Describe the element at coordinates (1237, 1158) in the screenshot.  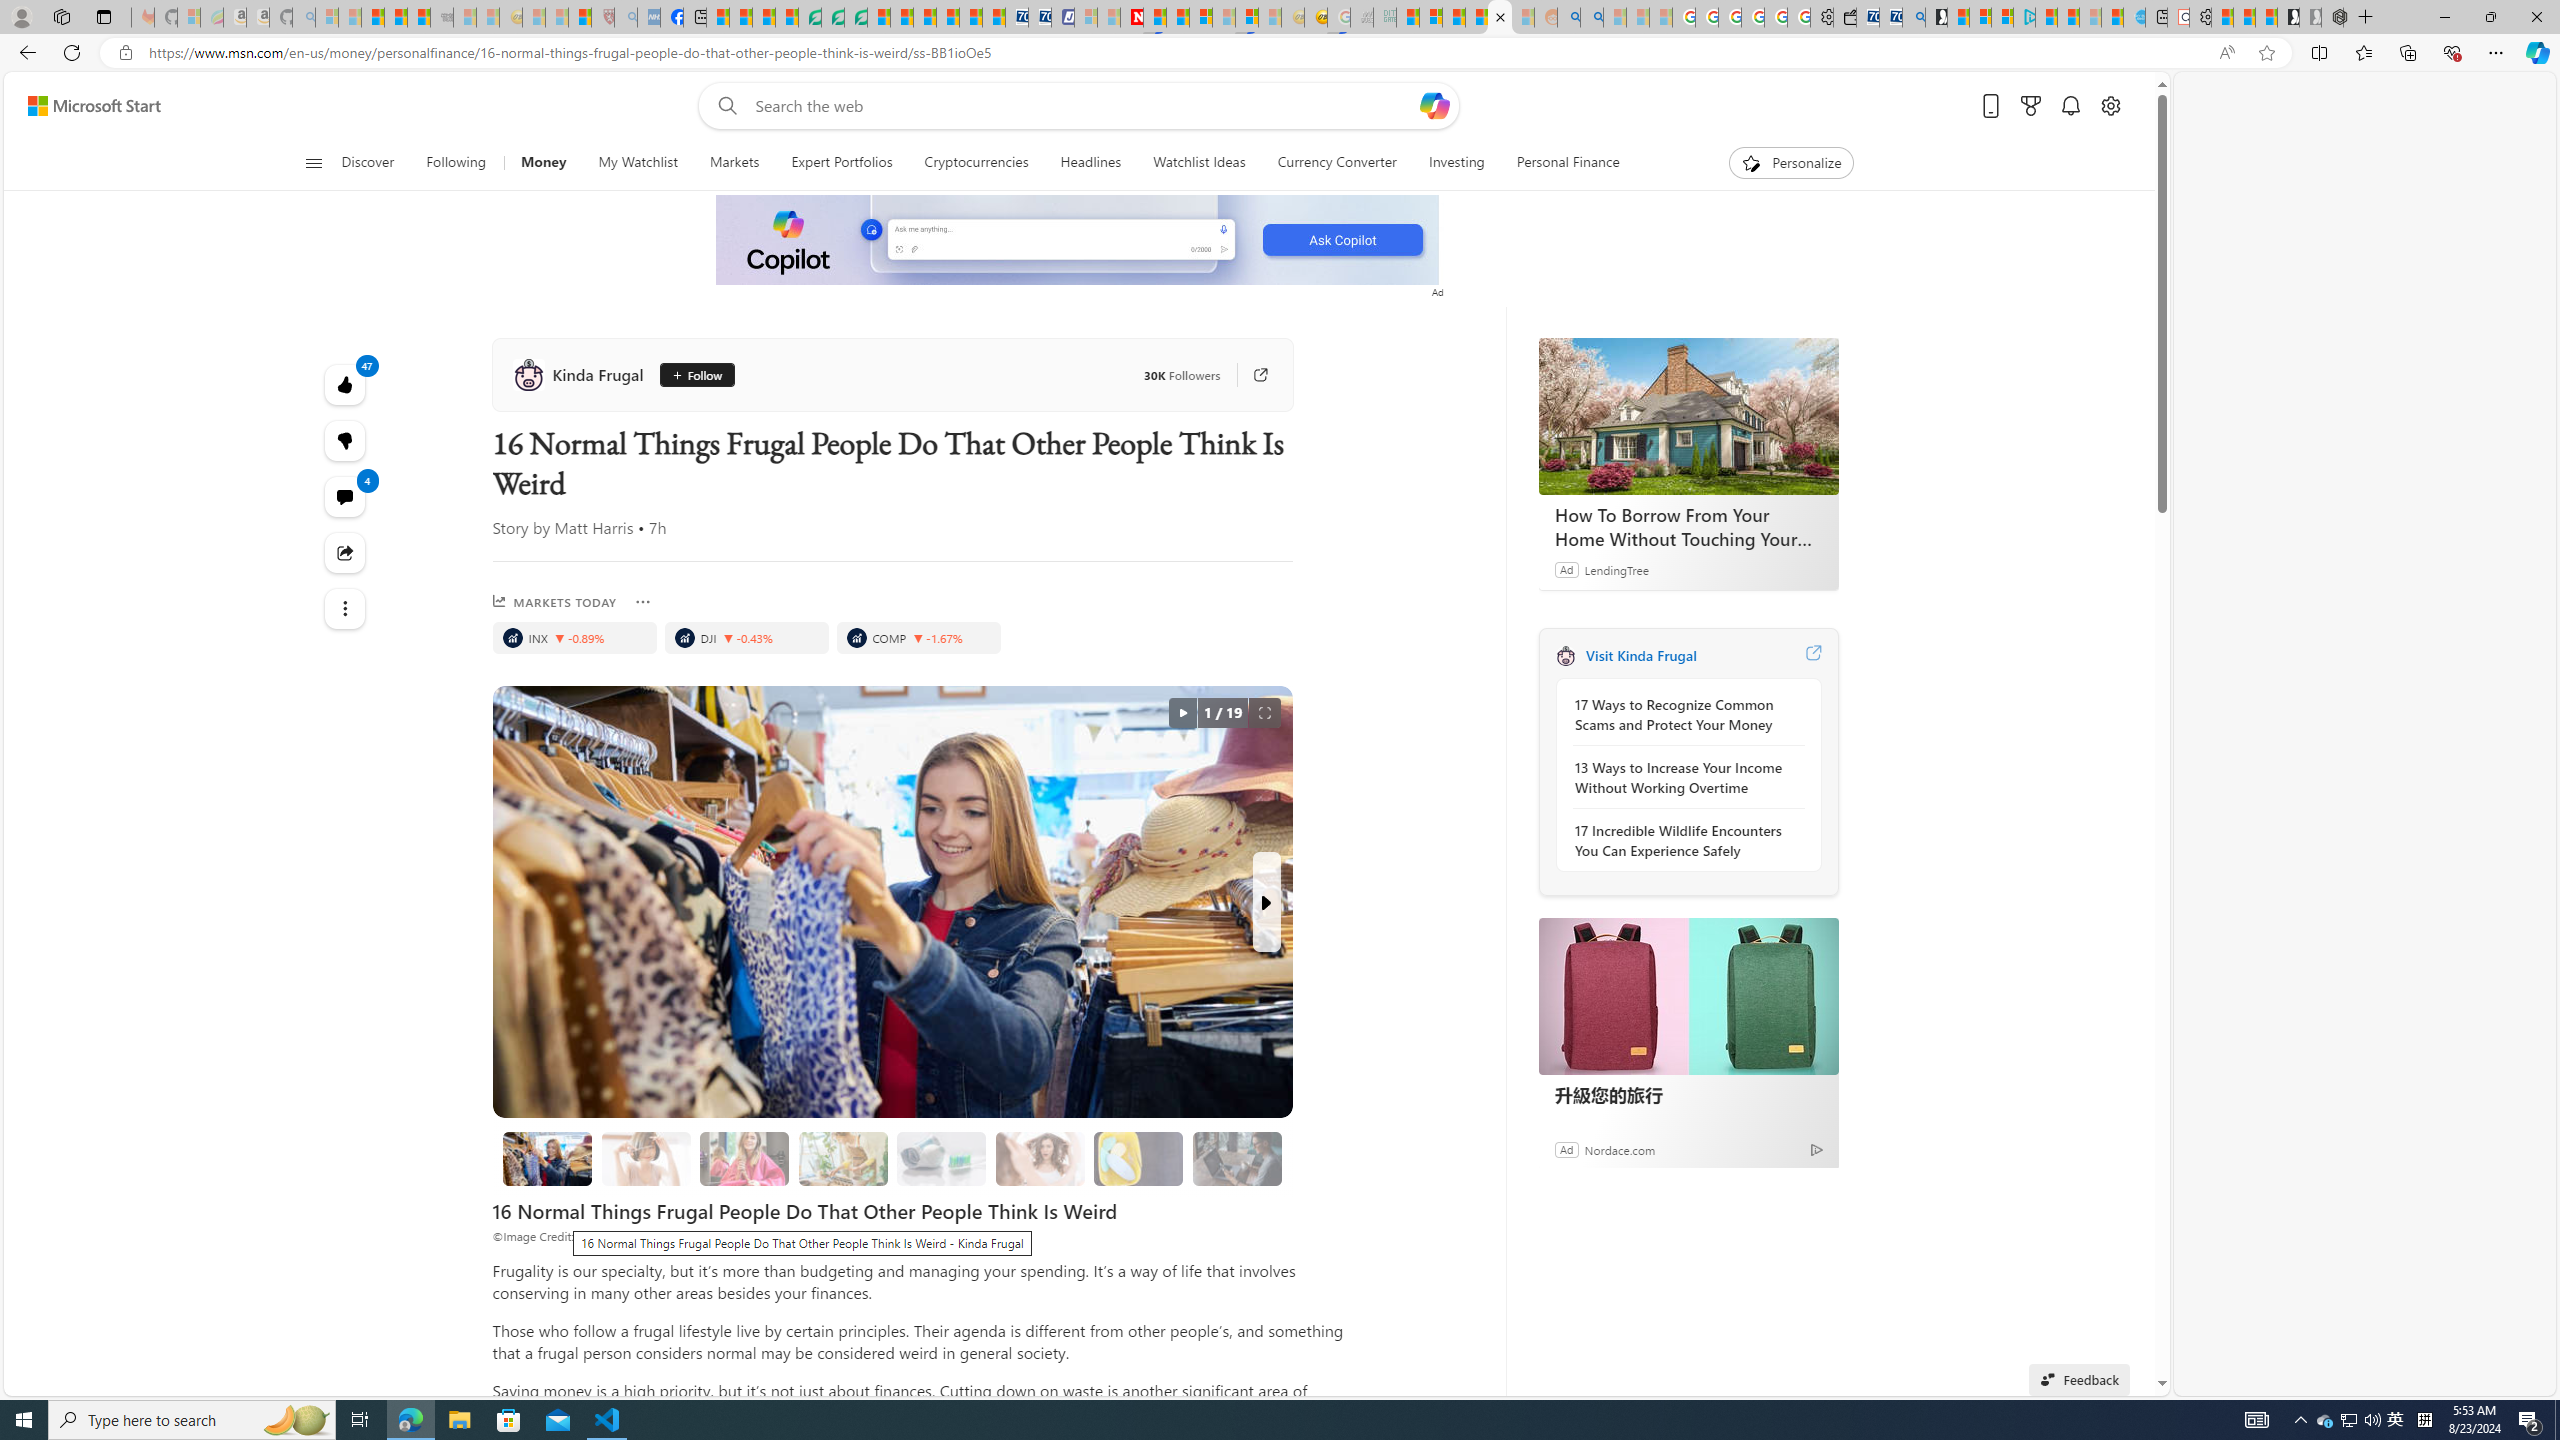
I see `7. Not Upgrading Phones` at that location.